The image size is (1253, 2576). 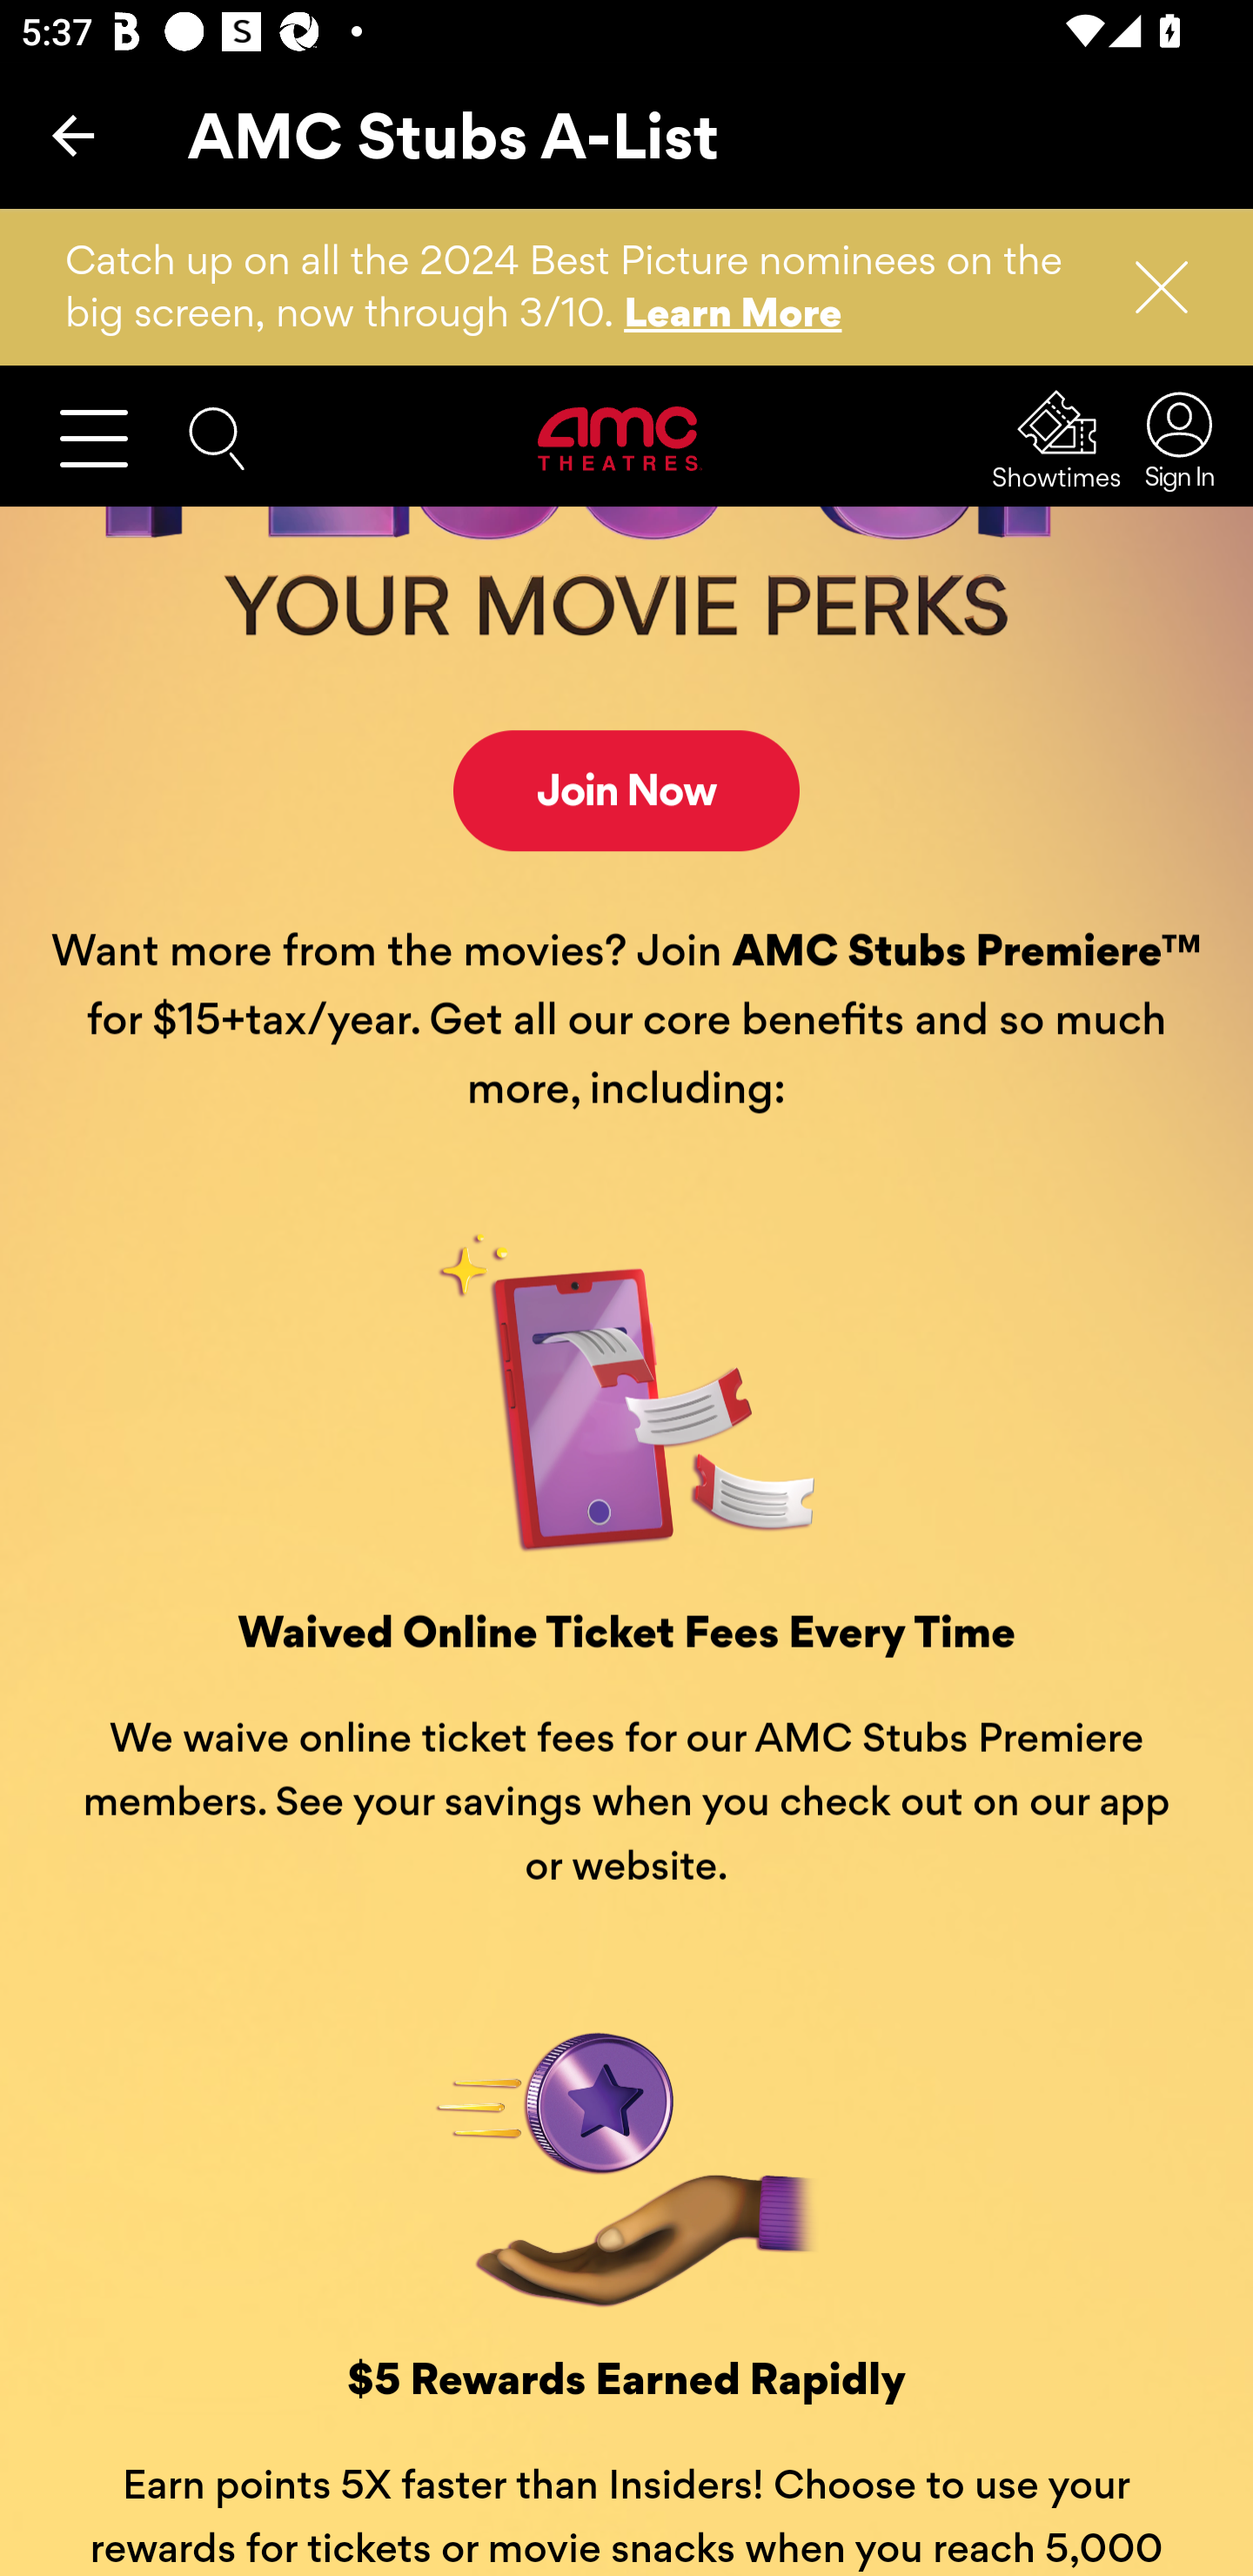 I want to click on Showtimes Showtimes Showtimes, so click(x=1057, y=442).